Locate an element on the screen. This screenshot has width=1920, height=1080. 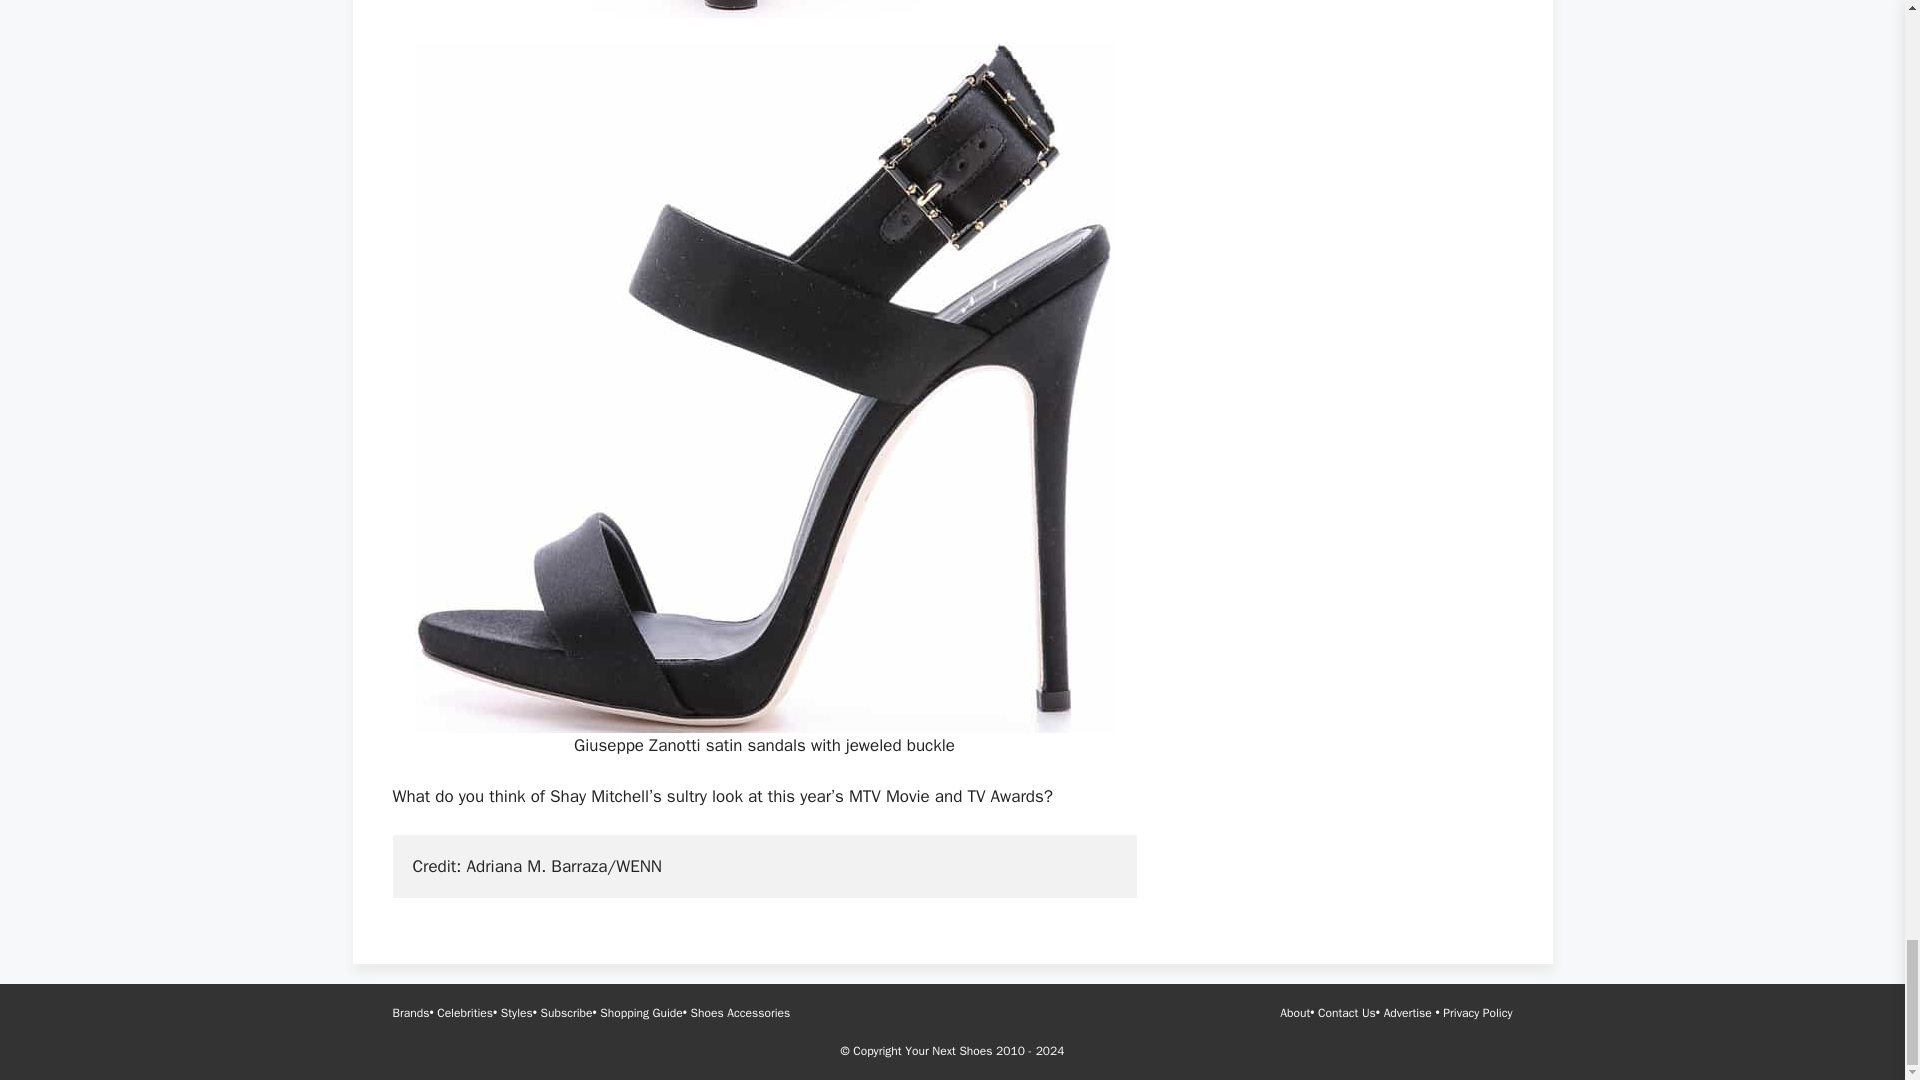
Brands is located at coordinates (410, 1012).